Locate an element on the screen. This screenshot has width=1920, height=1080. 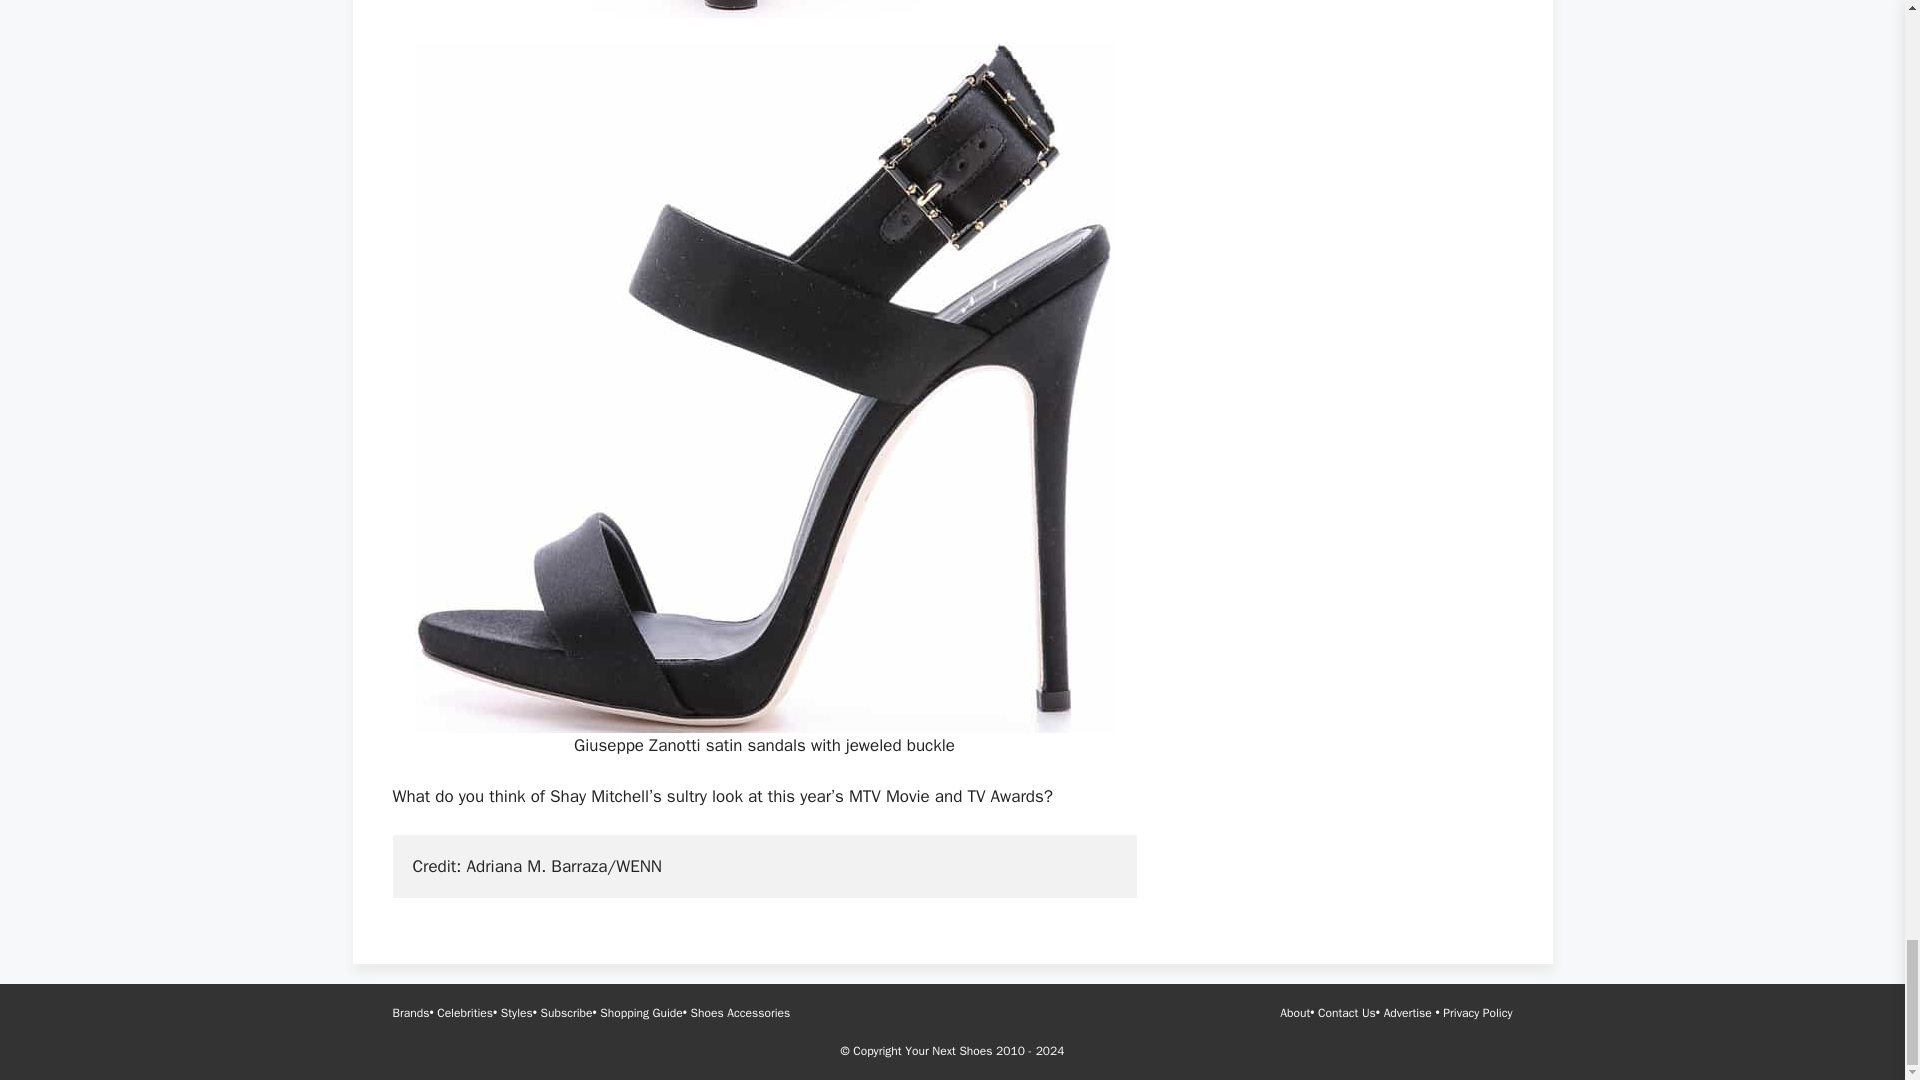
Brands is located at coordinates (410, 1012).